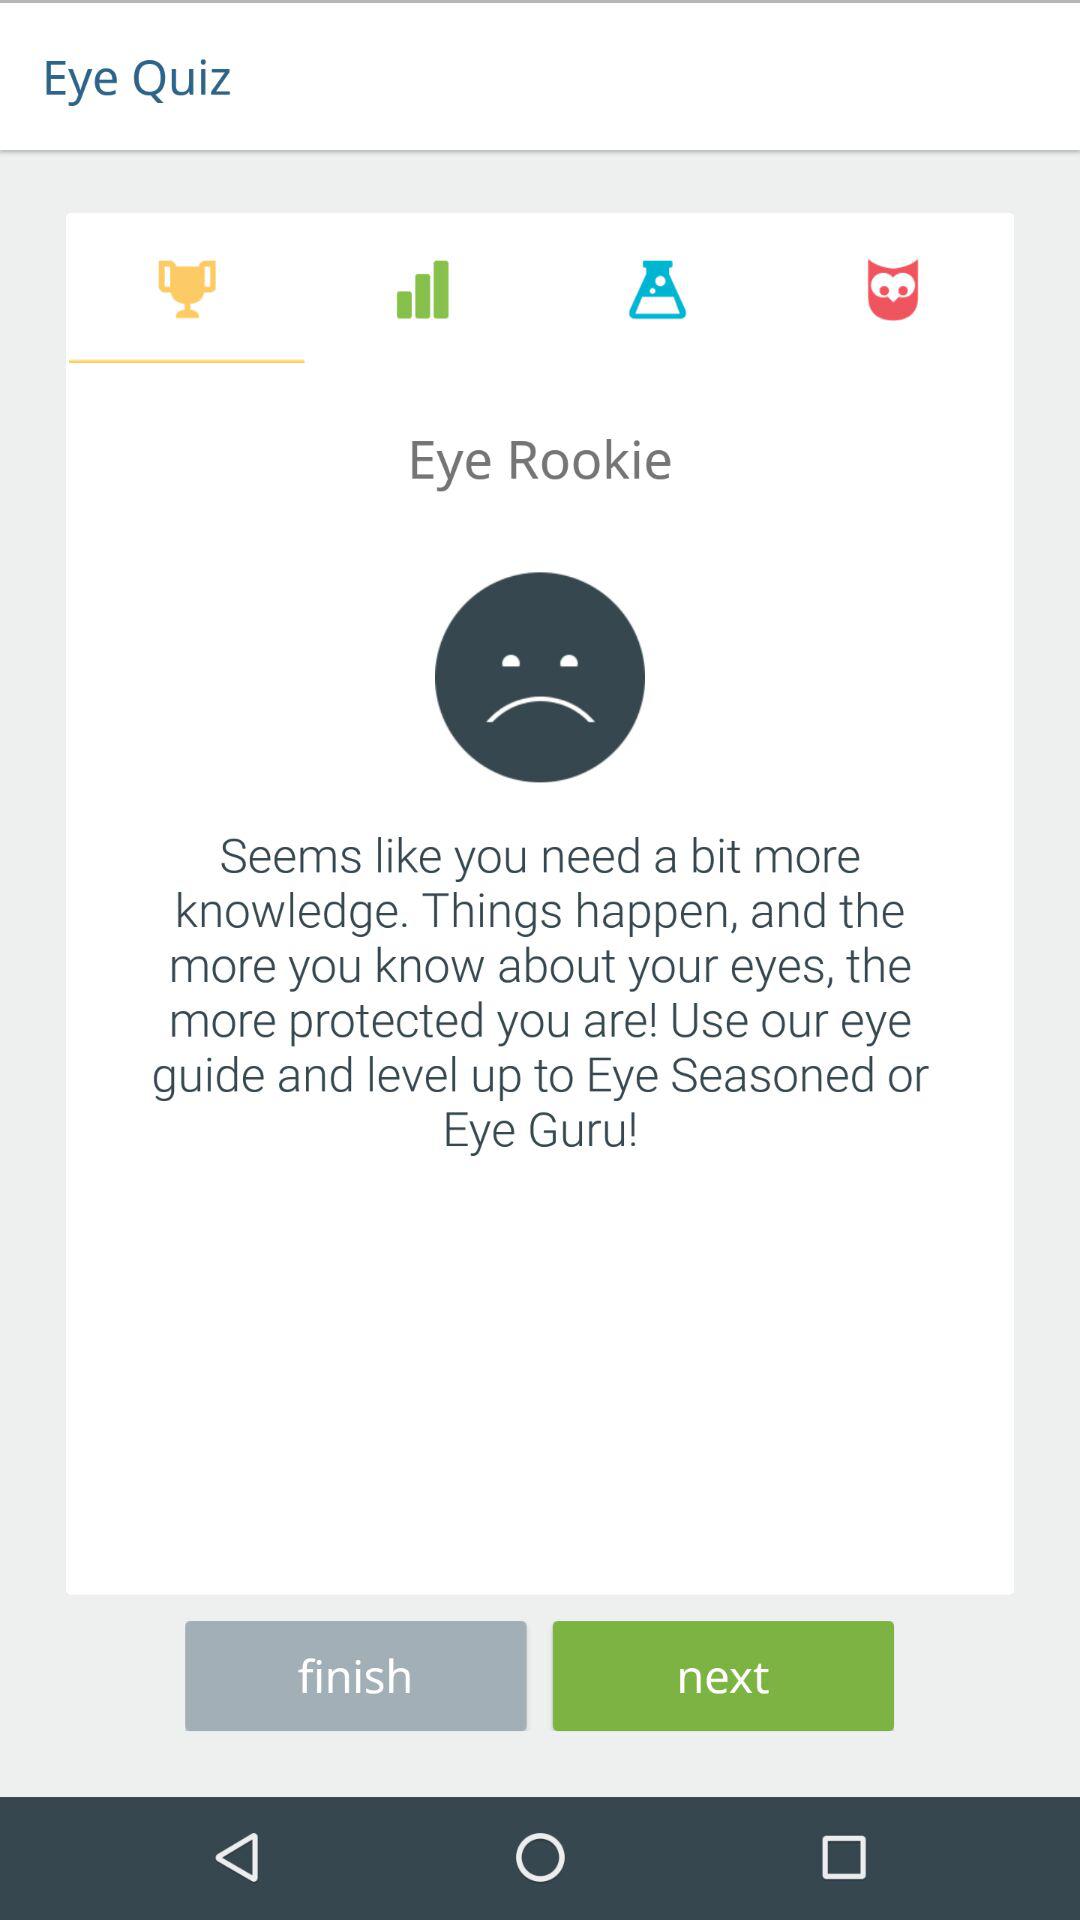 Image resolution: width=1080 pixels, height=1920 pixels. I want to click on turn off finish icon, so click(356, 1672).